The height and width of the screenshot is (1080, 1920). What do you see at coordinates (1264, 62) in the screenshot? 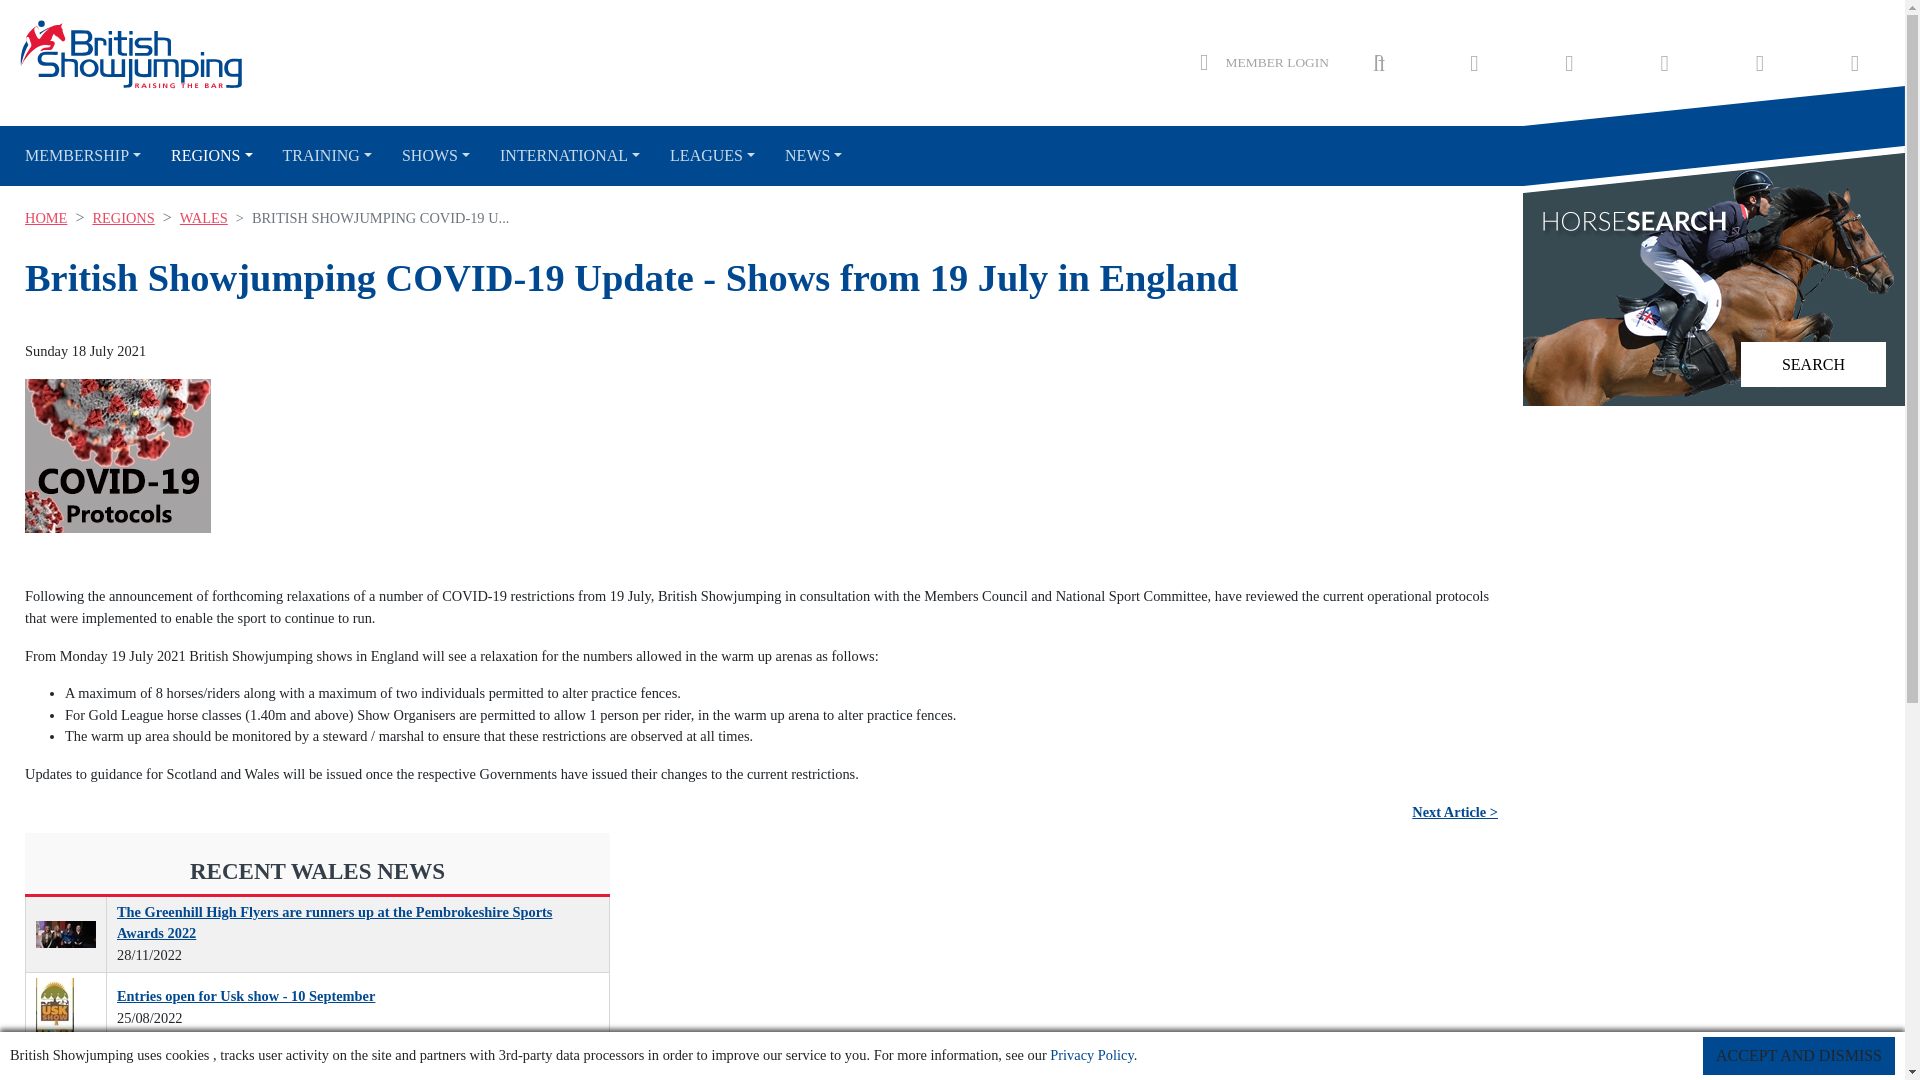
I see `MEMBER LOGIN` at bounding box center [1264, 62].